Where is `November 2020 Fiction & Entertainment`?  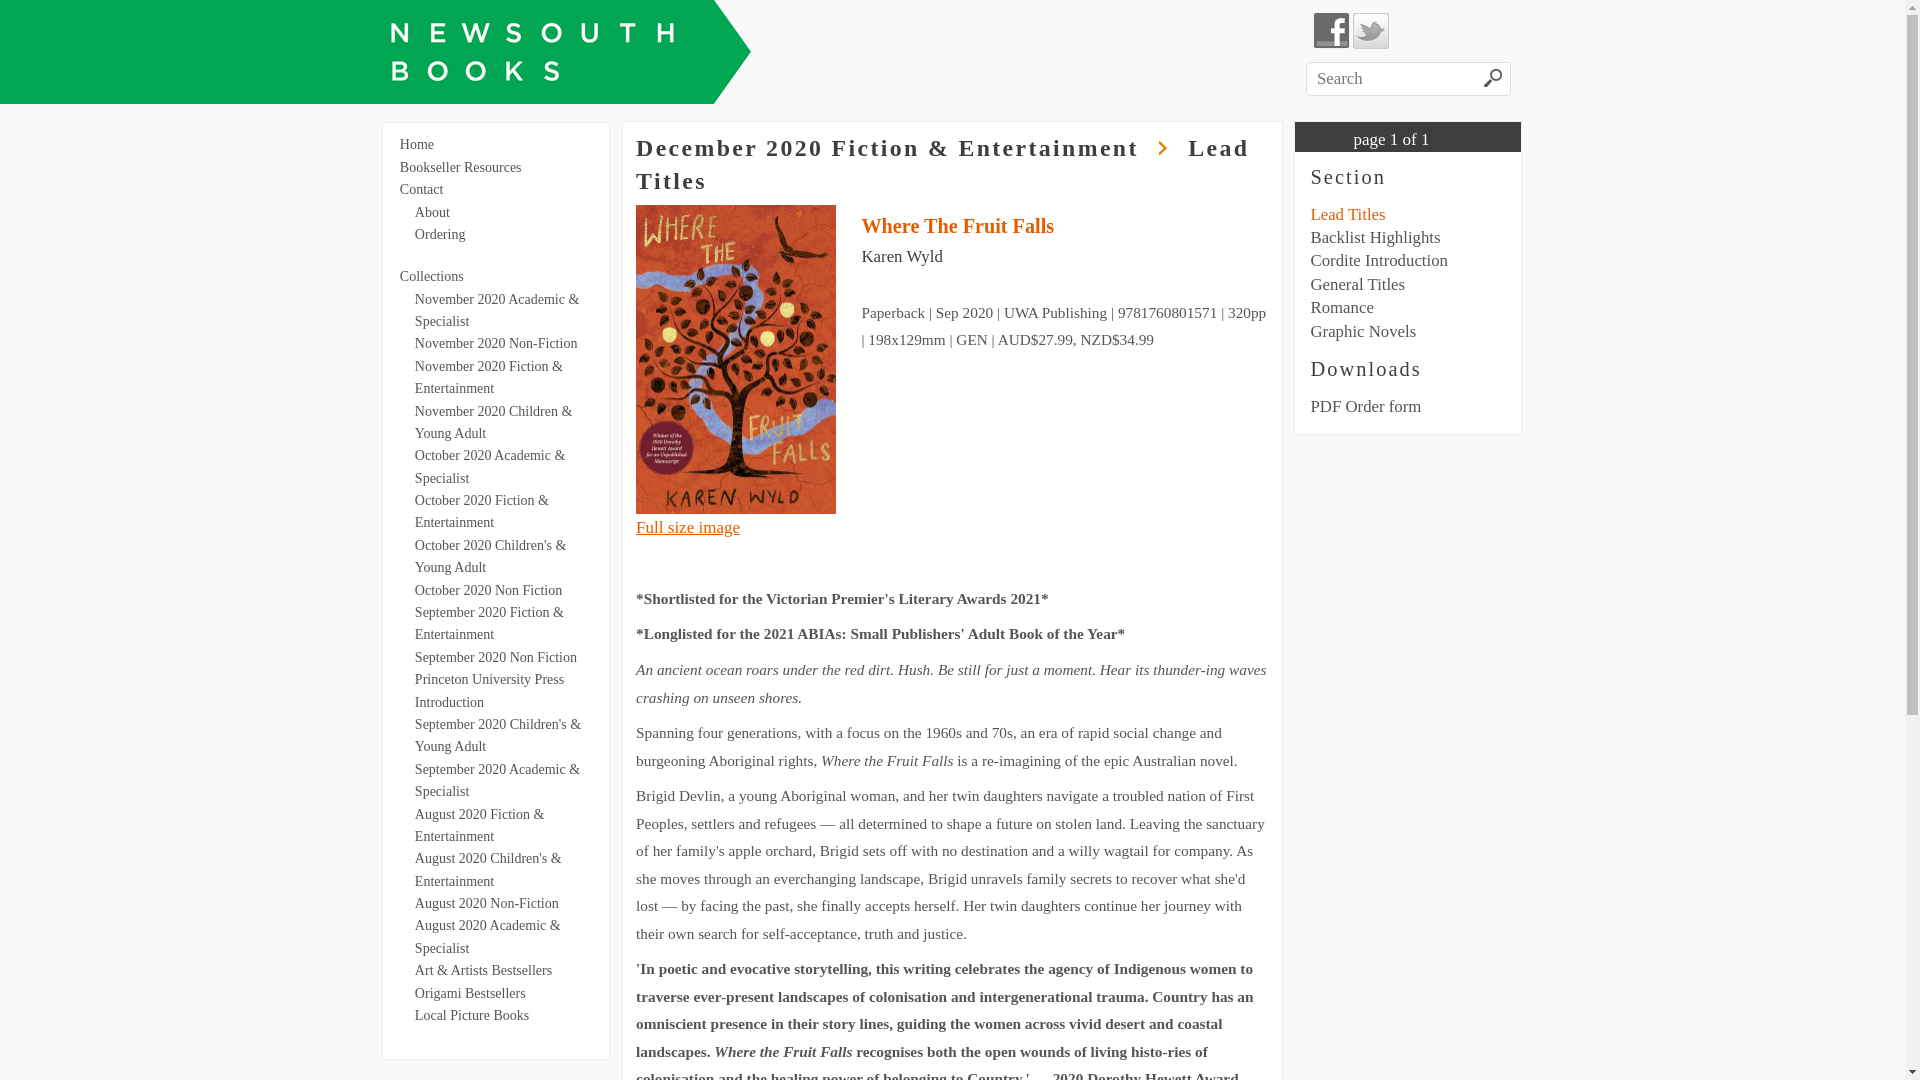 November 2020 Fiction & Entertainment is located at coordinates (489, 378).